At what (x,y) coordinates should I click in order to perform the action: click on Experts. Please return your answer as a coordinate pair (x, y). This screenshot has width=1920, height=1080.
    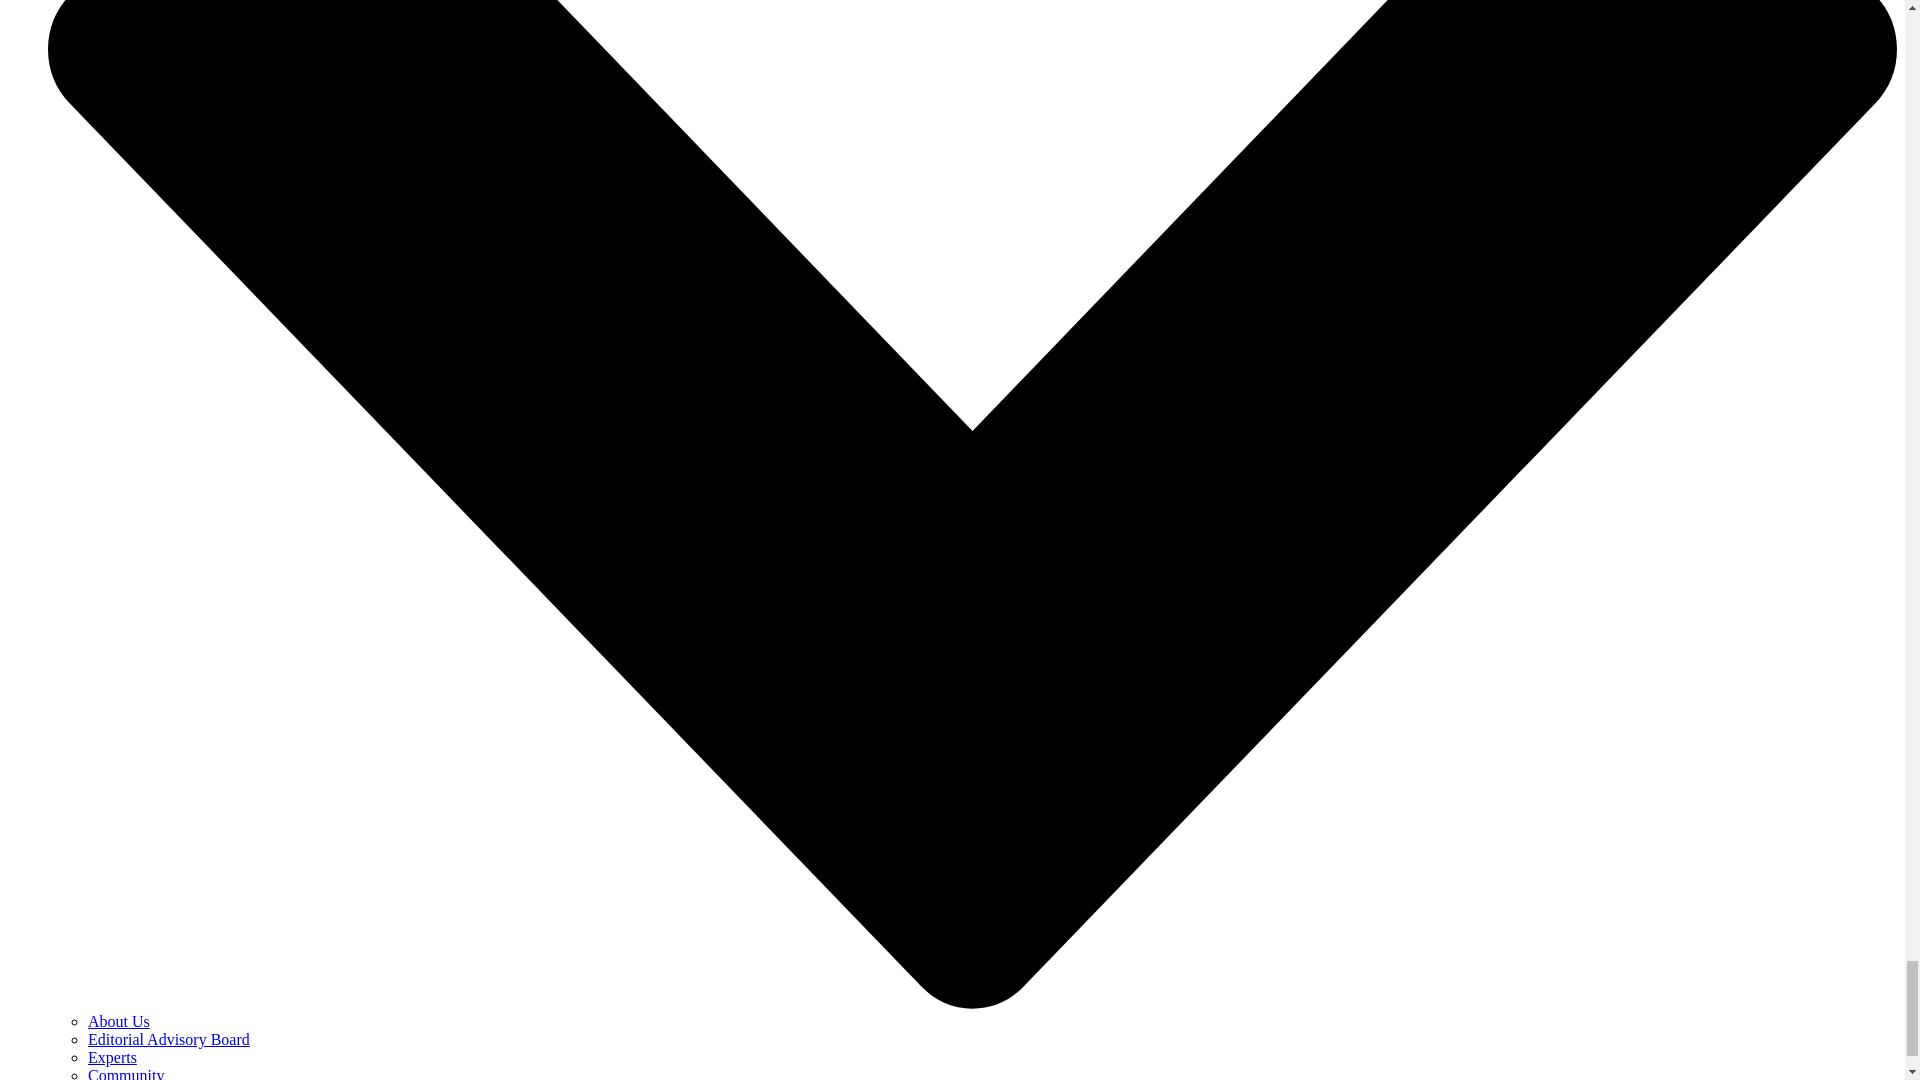
    Looking at the image, I should click on (112, 1056).